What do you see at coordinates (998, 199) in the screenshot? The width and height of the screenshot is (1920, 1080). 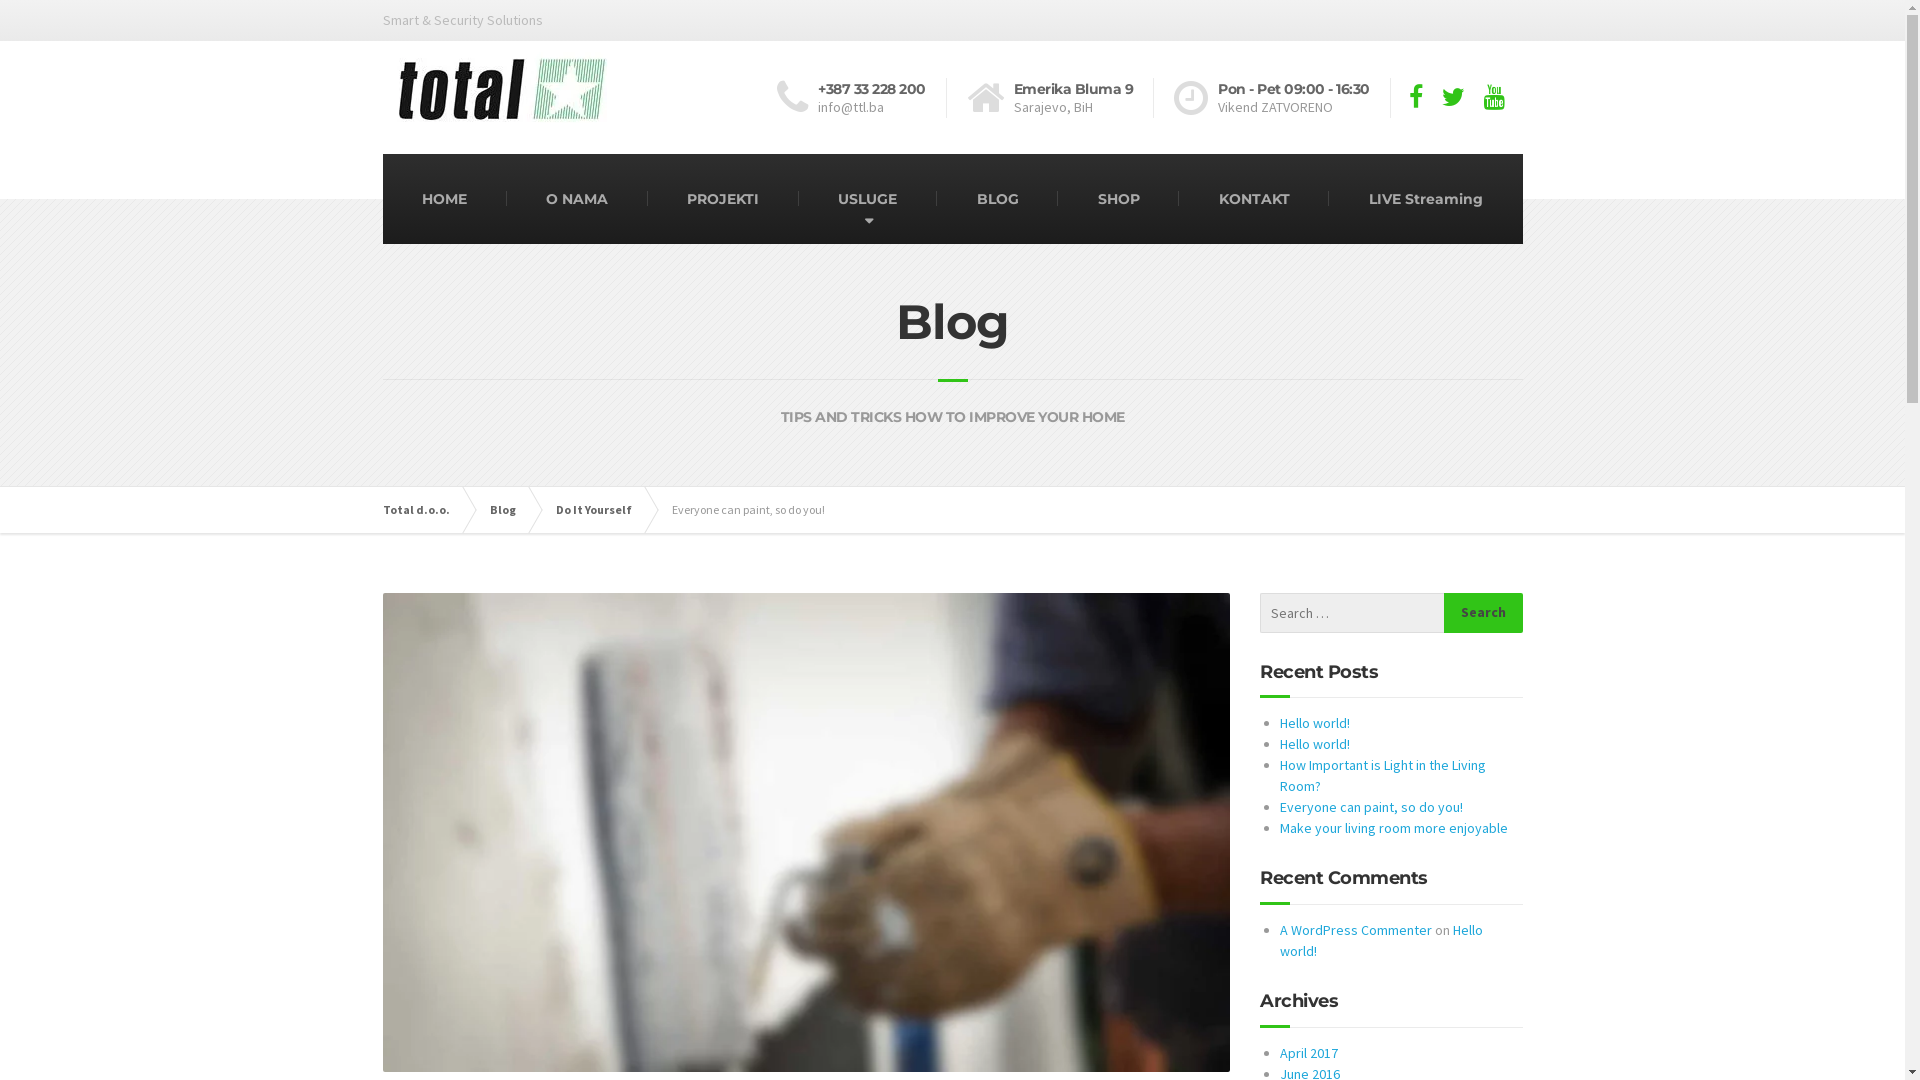 I see `BLOG` at bounding box center [998, 199].